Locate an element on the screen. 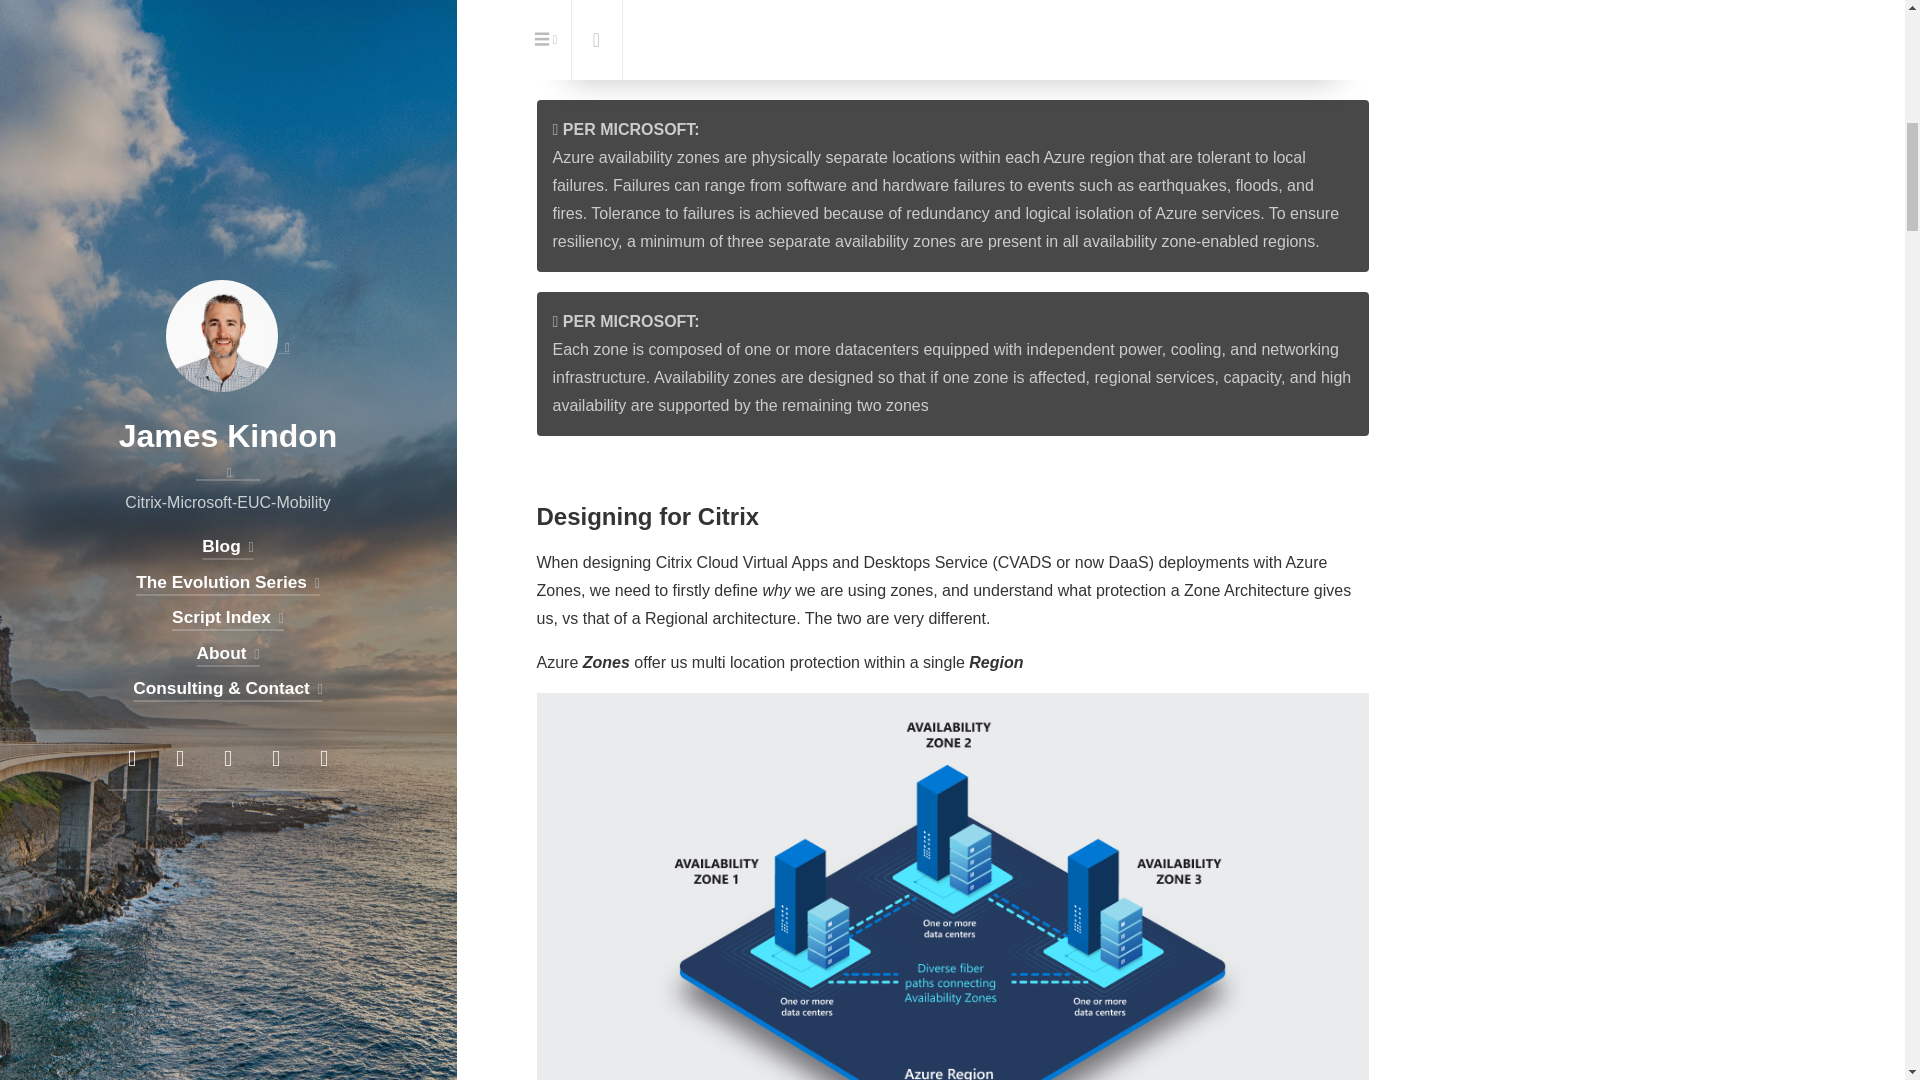 The image size is (1920, 1080). Availability Zones is located at coordinates (932, 16).